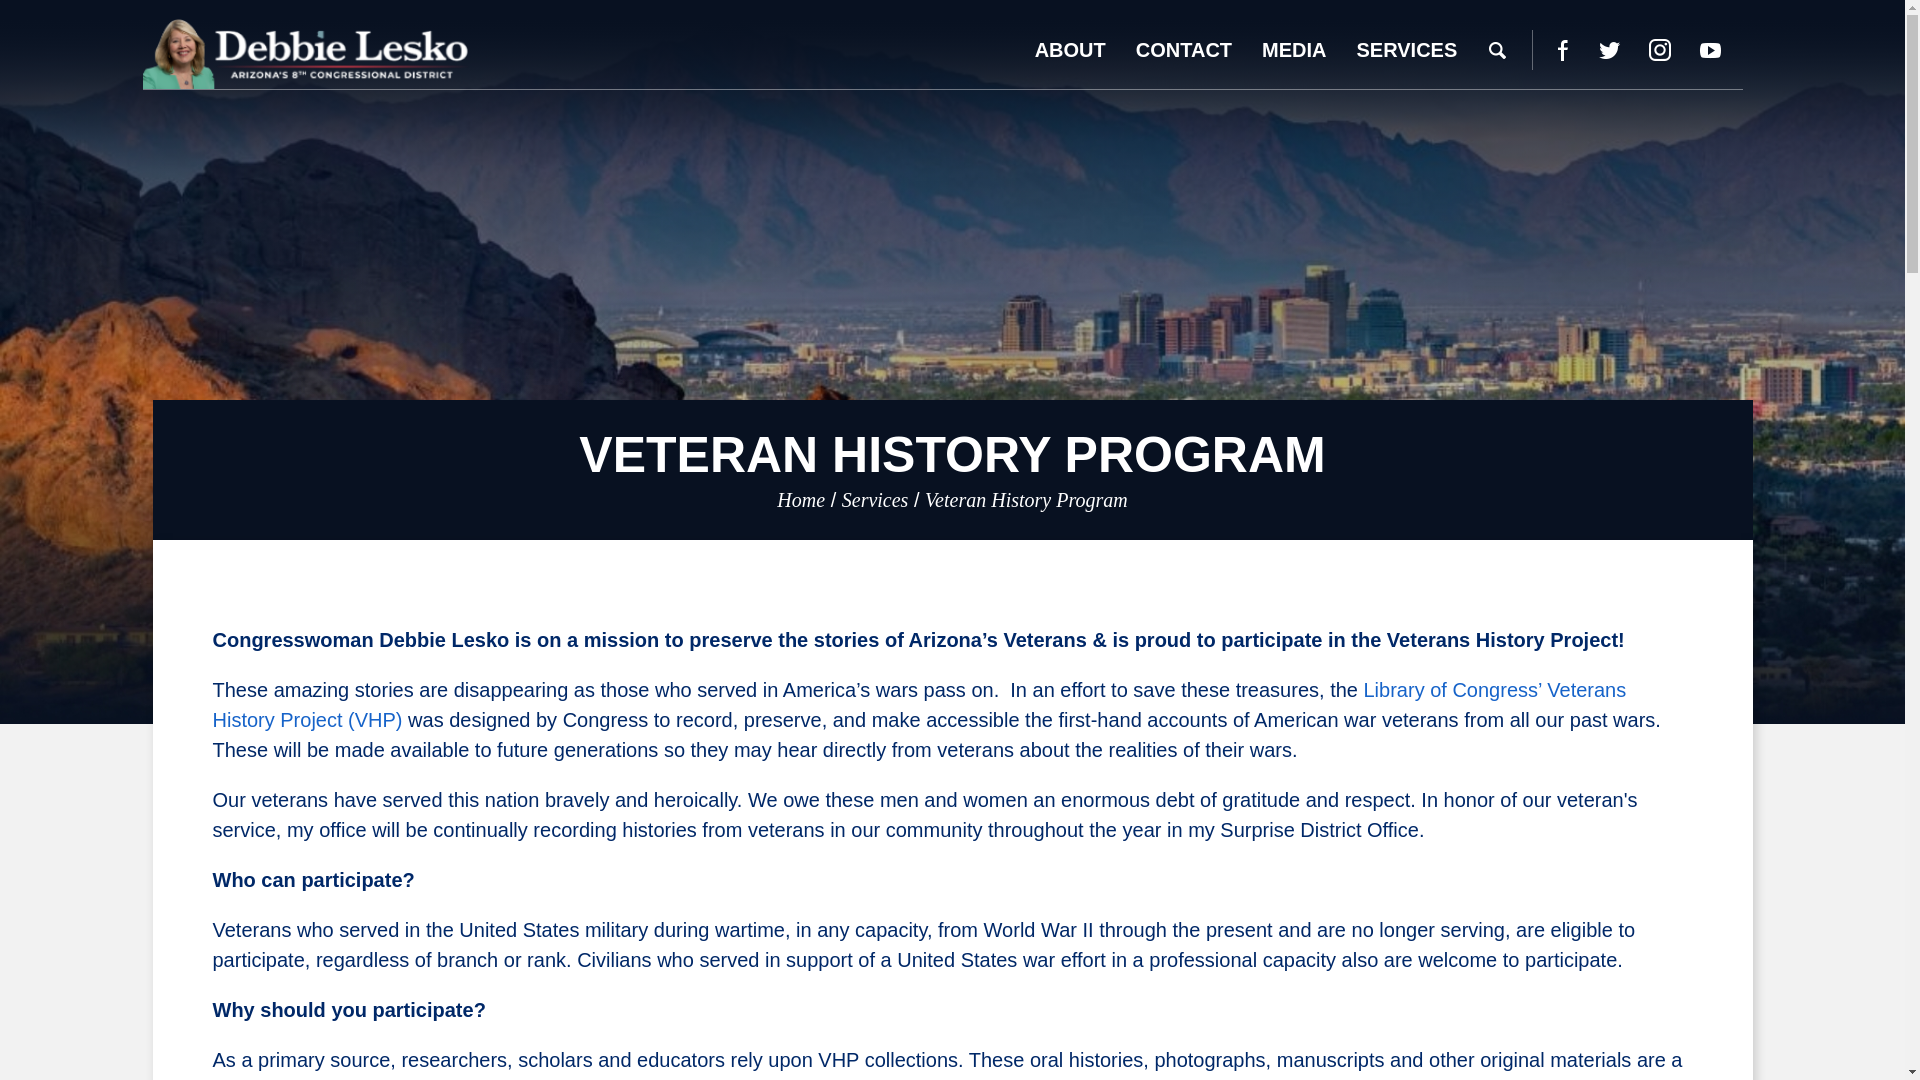  Describe the element at coordinates (1293, 50) in the screenshot. I see `MEDIA` at that location.